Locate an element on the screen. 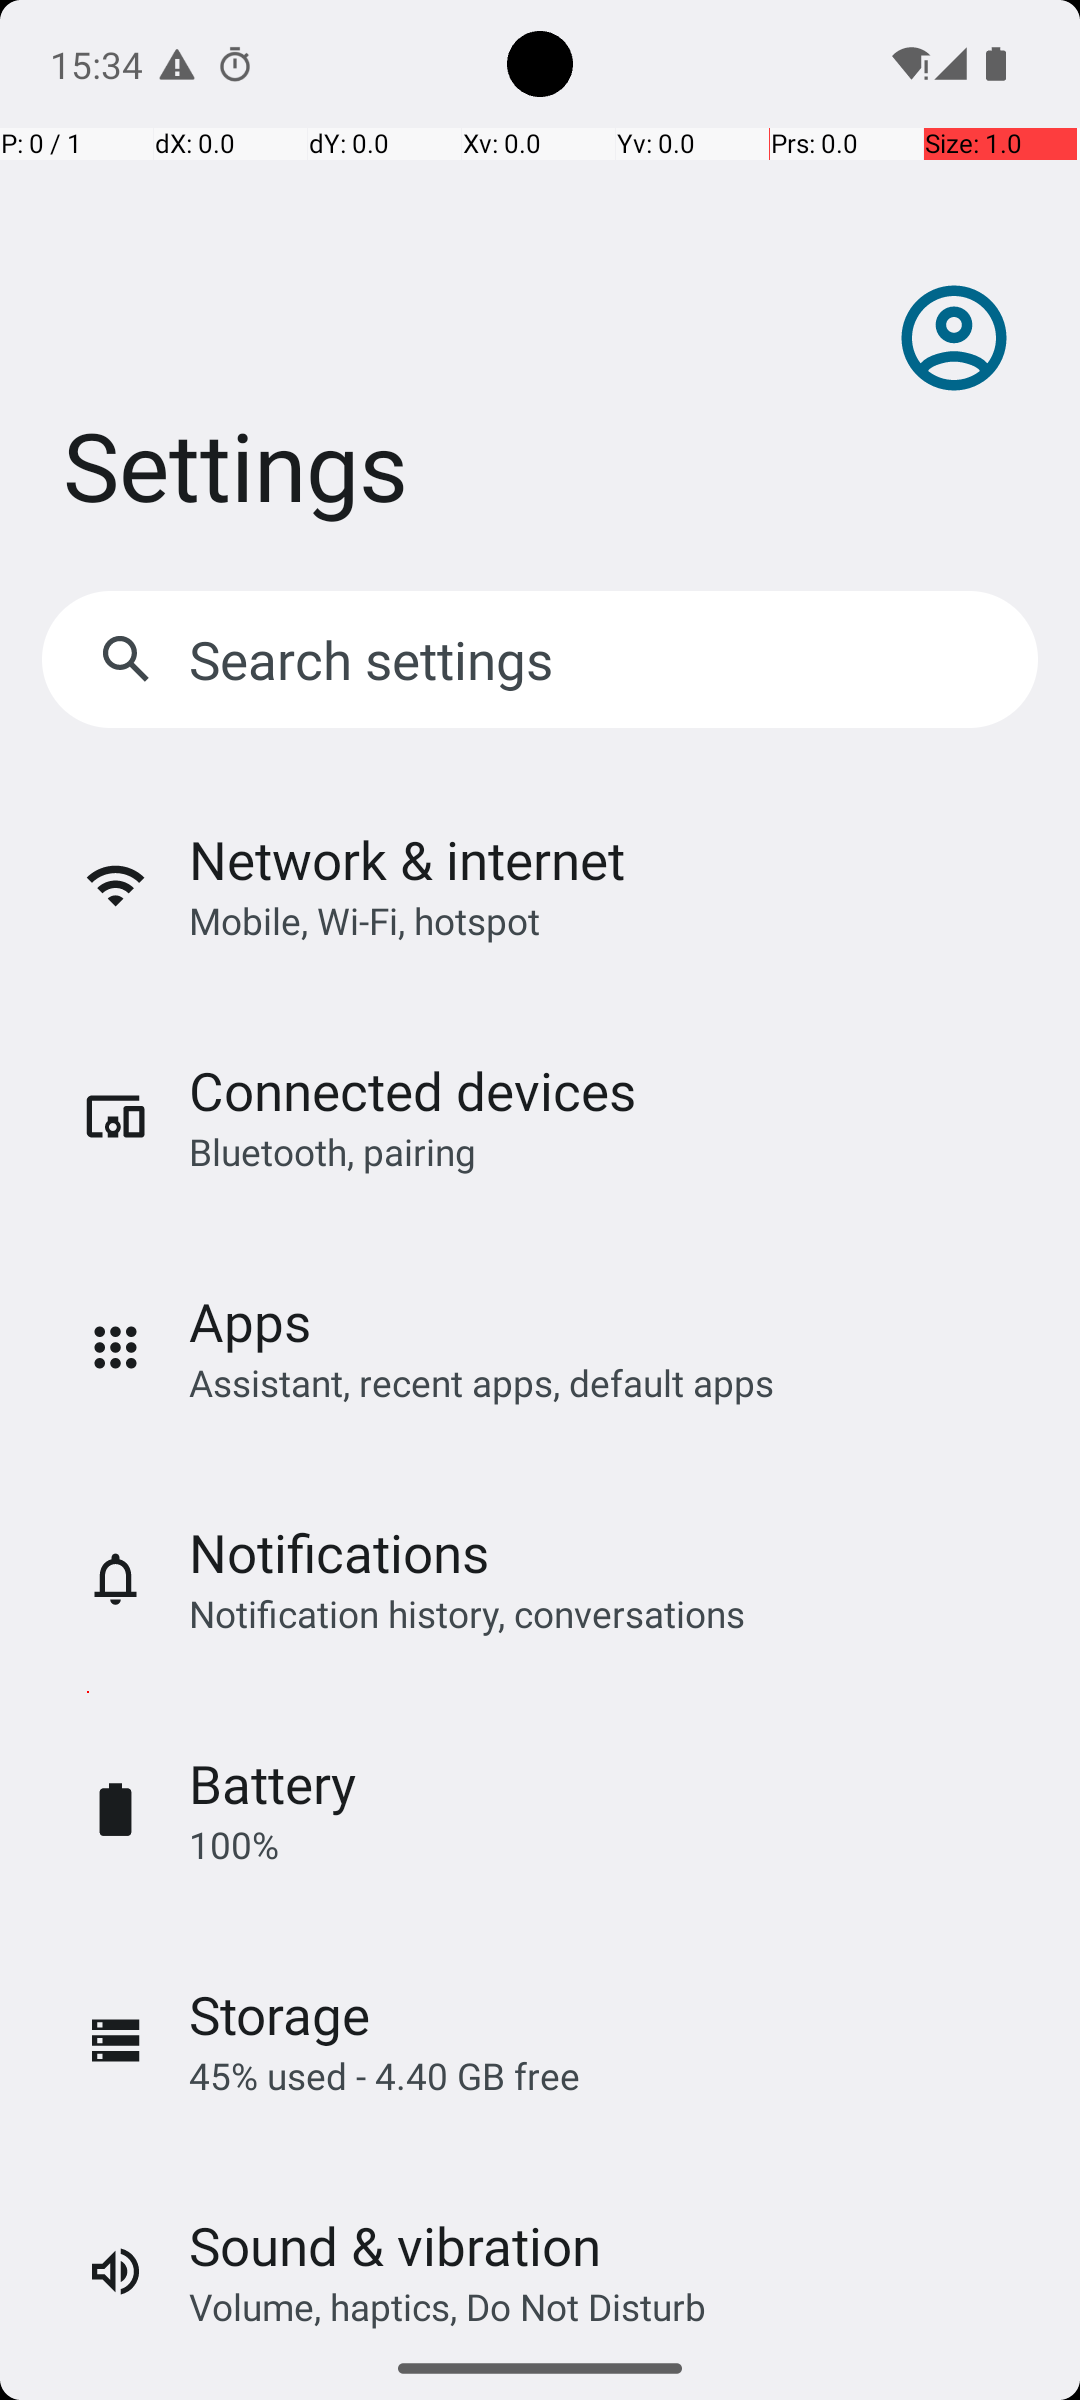 Image resolution: width=1080 pixels, height=2400 pixels. Sound & vibration is located at coordinates (395, 2246).